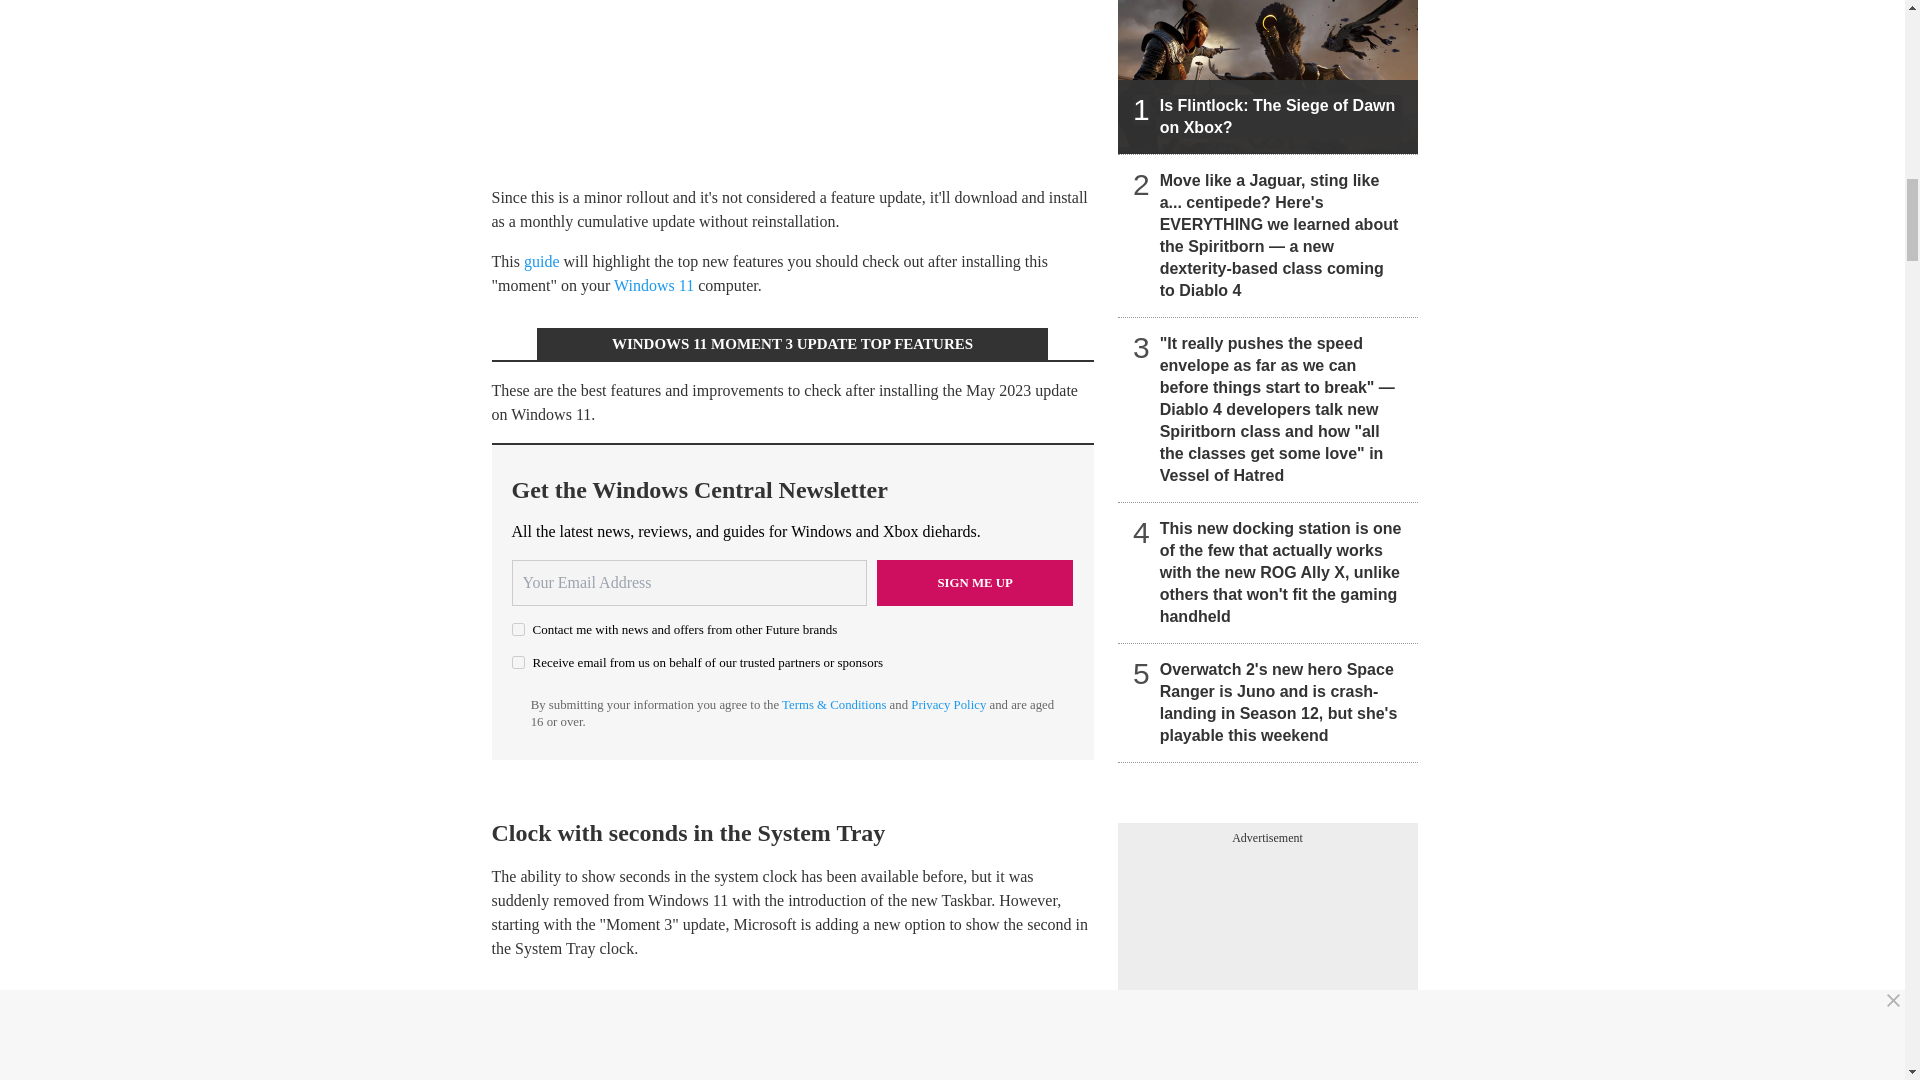 The height and width of the screenshot is (1080, 1920). Describe the element at coordinates (975, 582) in the screenshot. I see `Sign me up` at that location.